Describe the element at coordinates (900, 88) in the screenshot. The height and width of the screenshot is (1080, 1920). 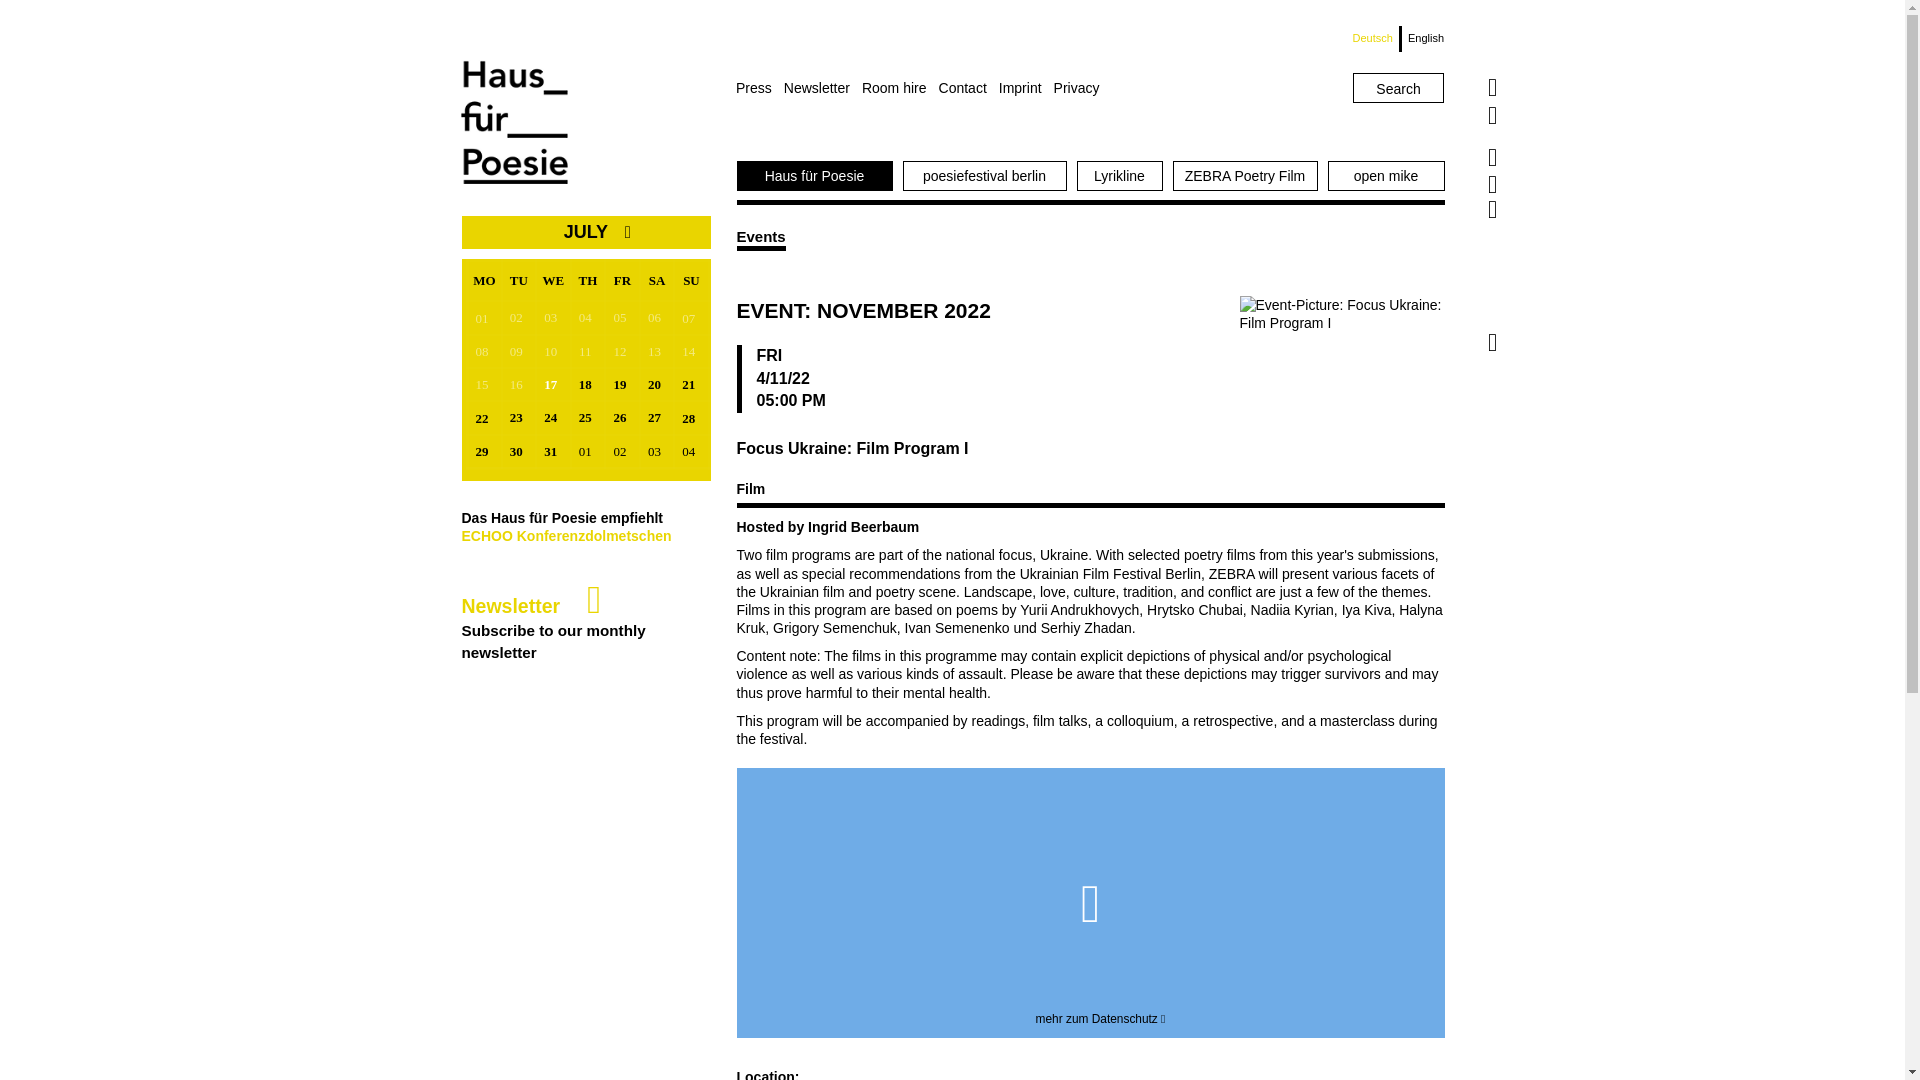
I see `Room hire` at that location.